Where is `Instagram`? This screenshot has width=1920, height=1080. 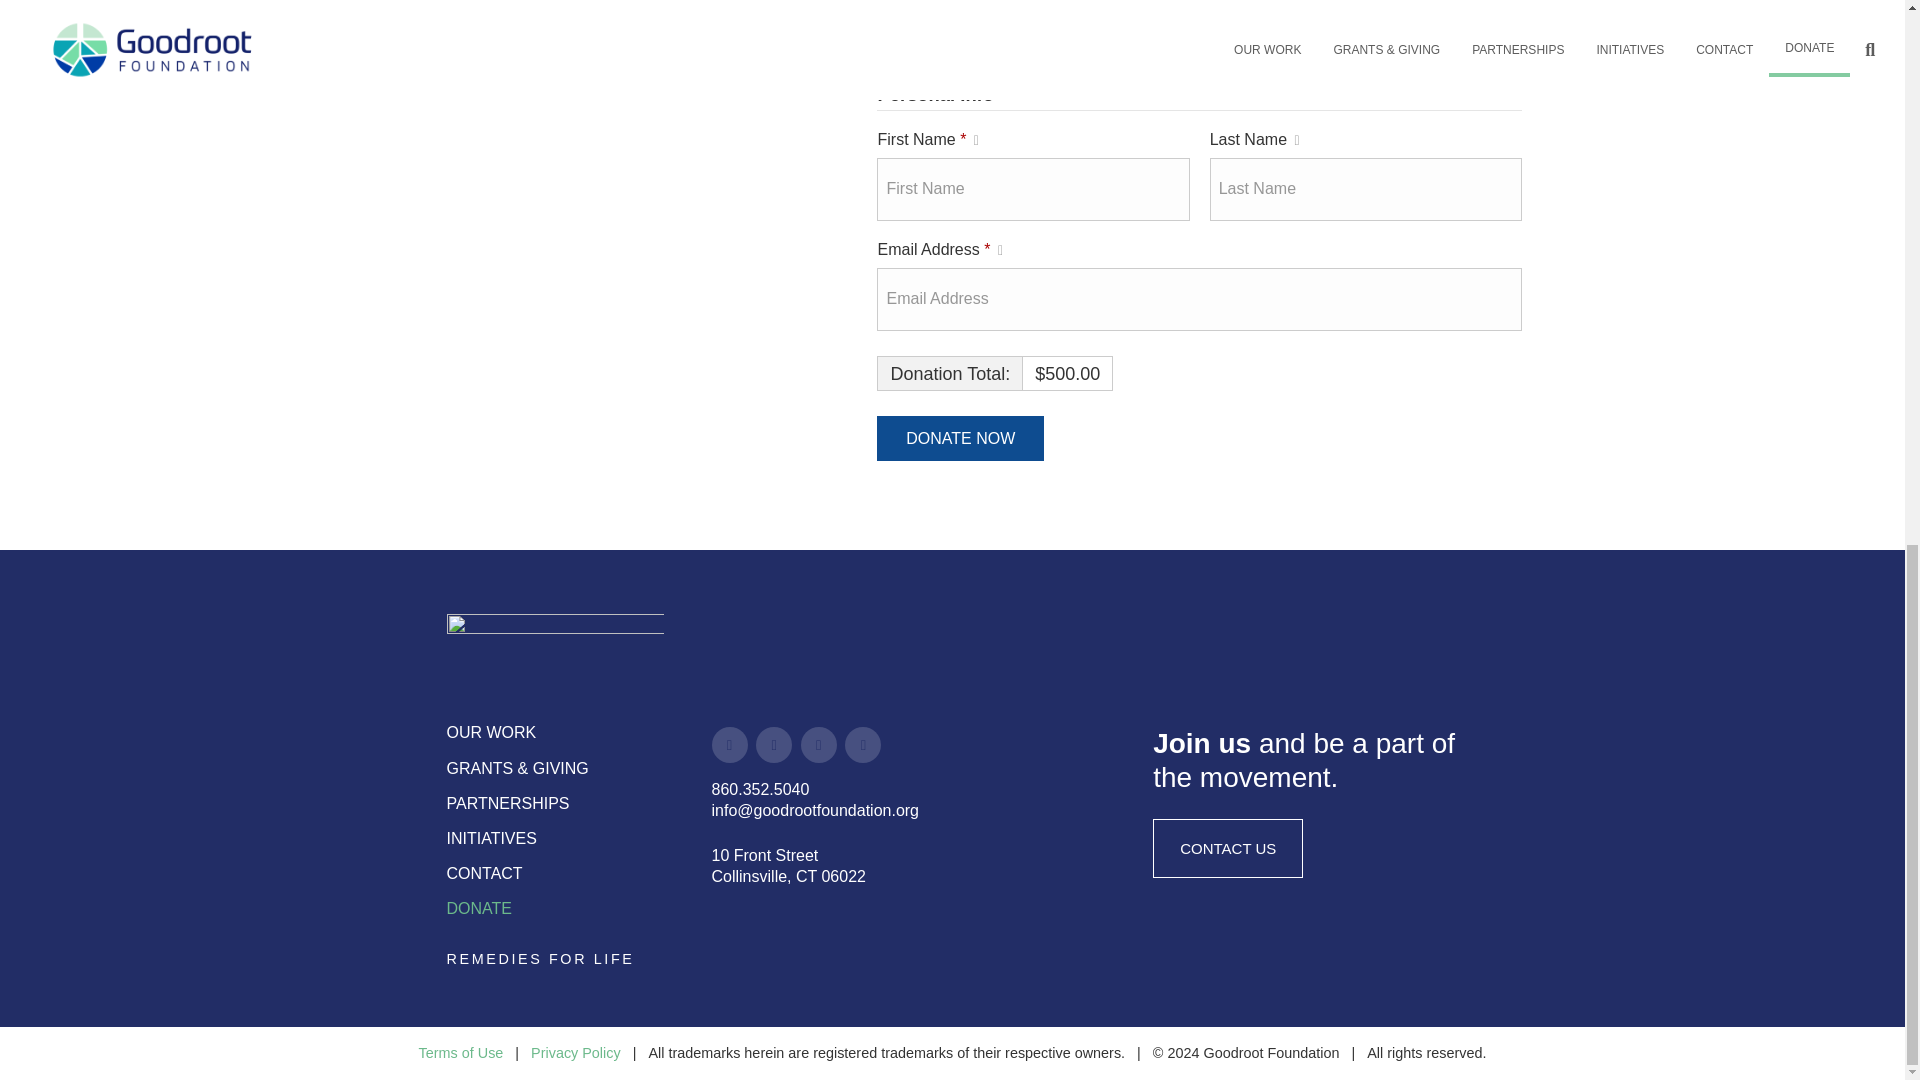
Instagram is located at coordinates (774, 744).